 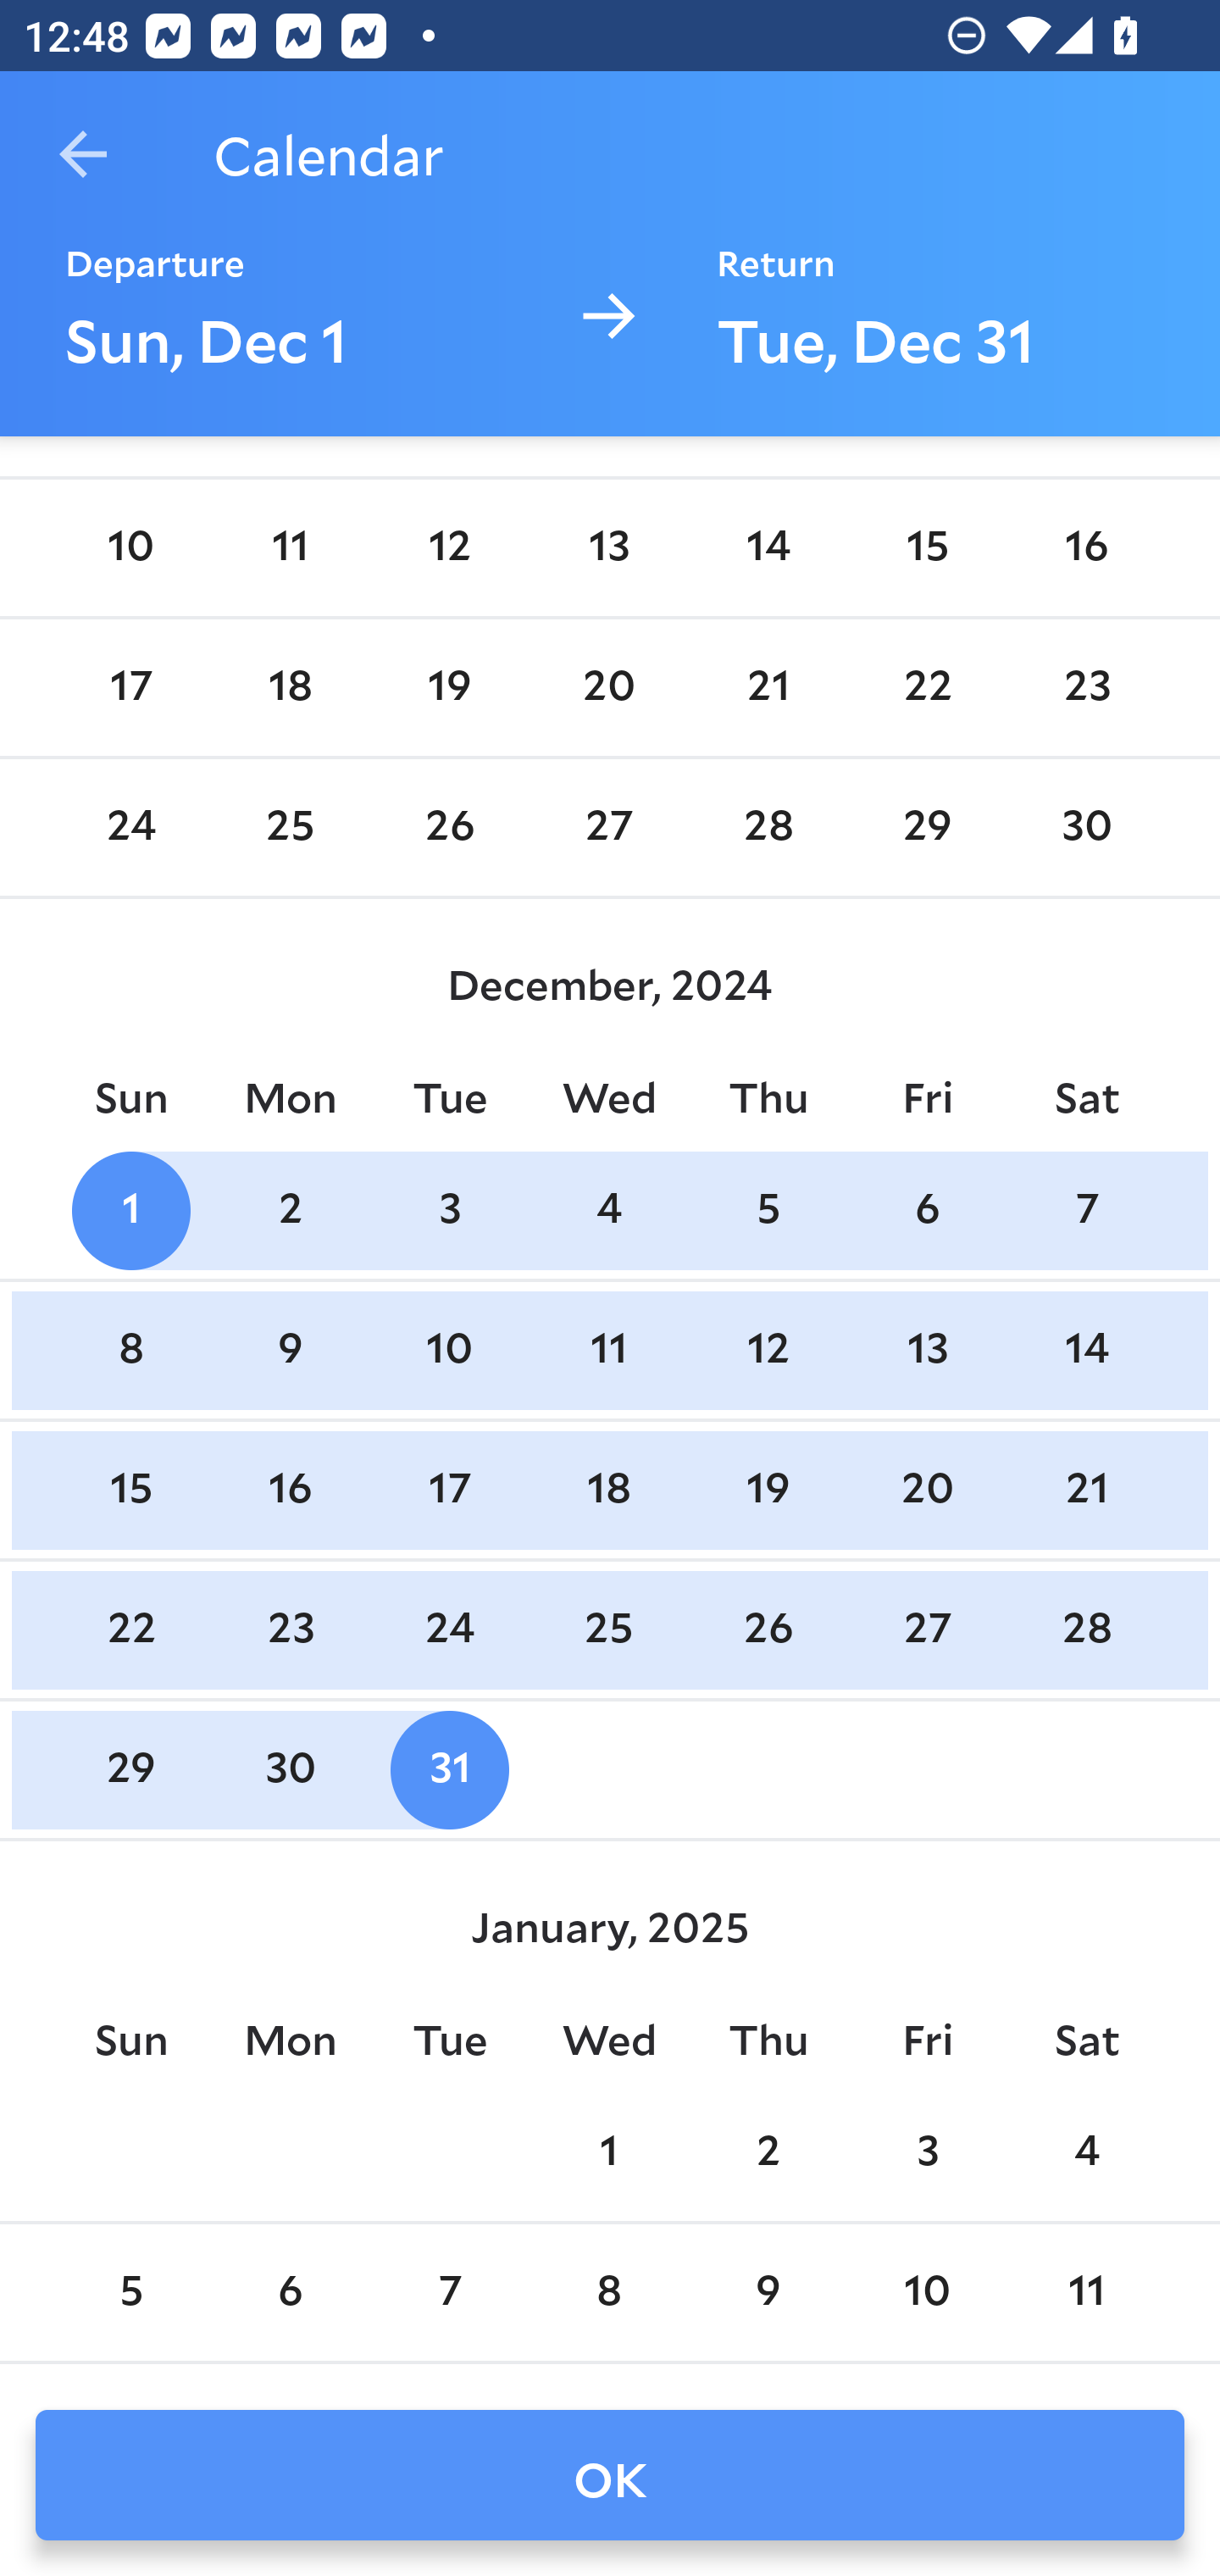 I want to click on 1, so click(x=609, y=2153).